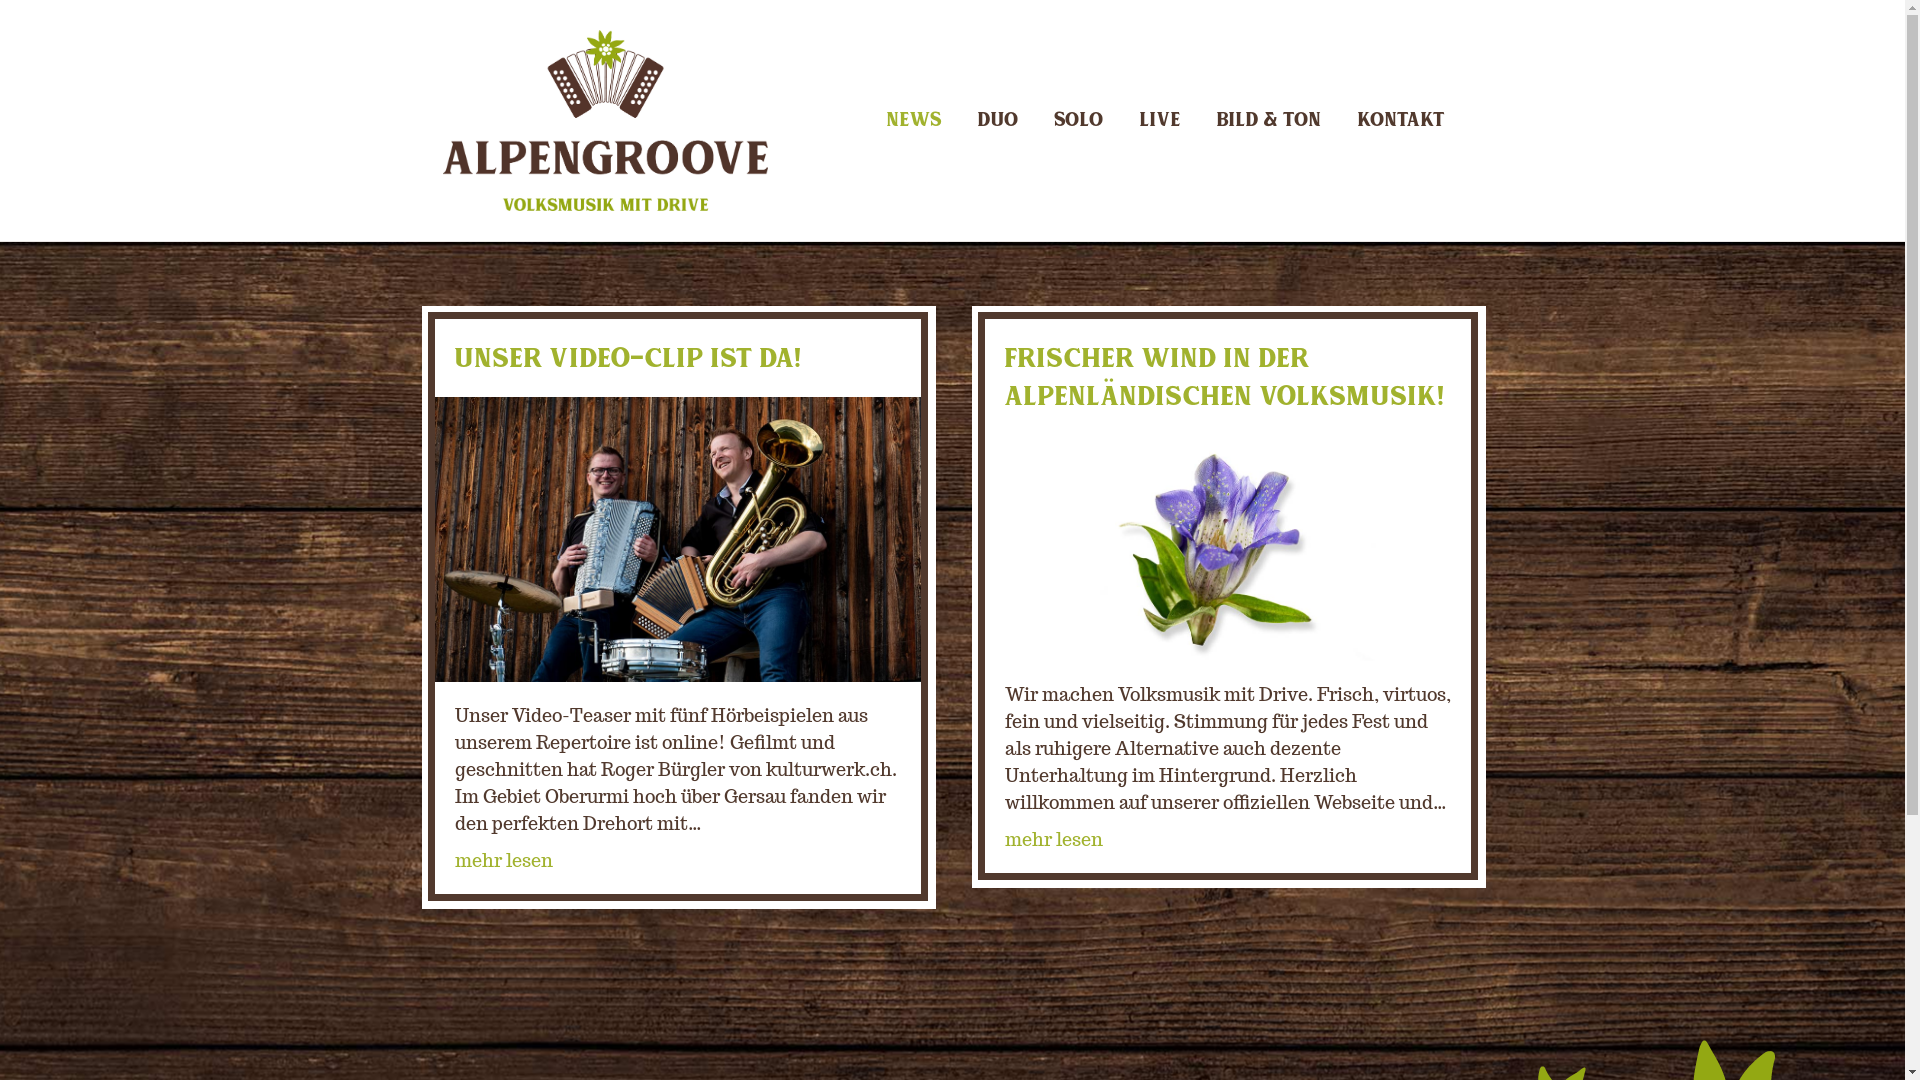  I want to click on BILD & TON, so click(1268, 120).